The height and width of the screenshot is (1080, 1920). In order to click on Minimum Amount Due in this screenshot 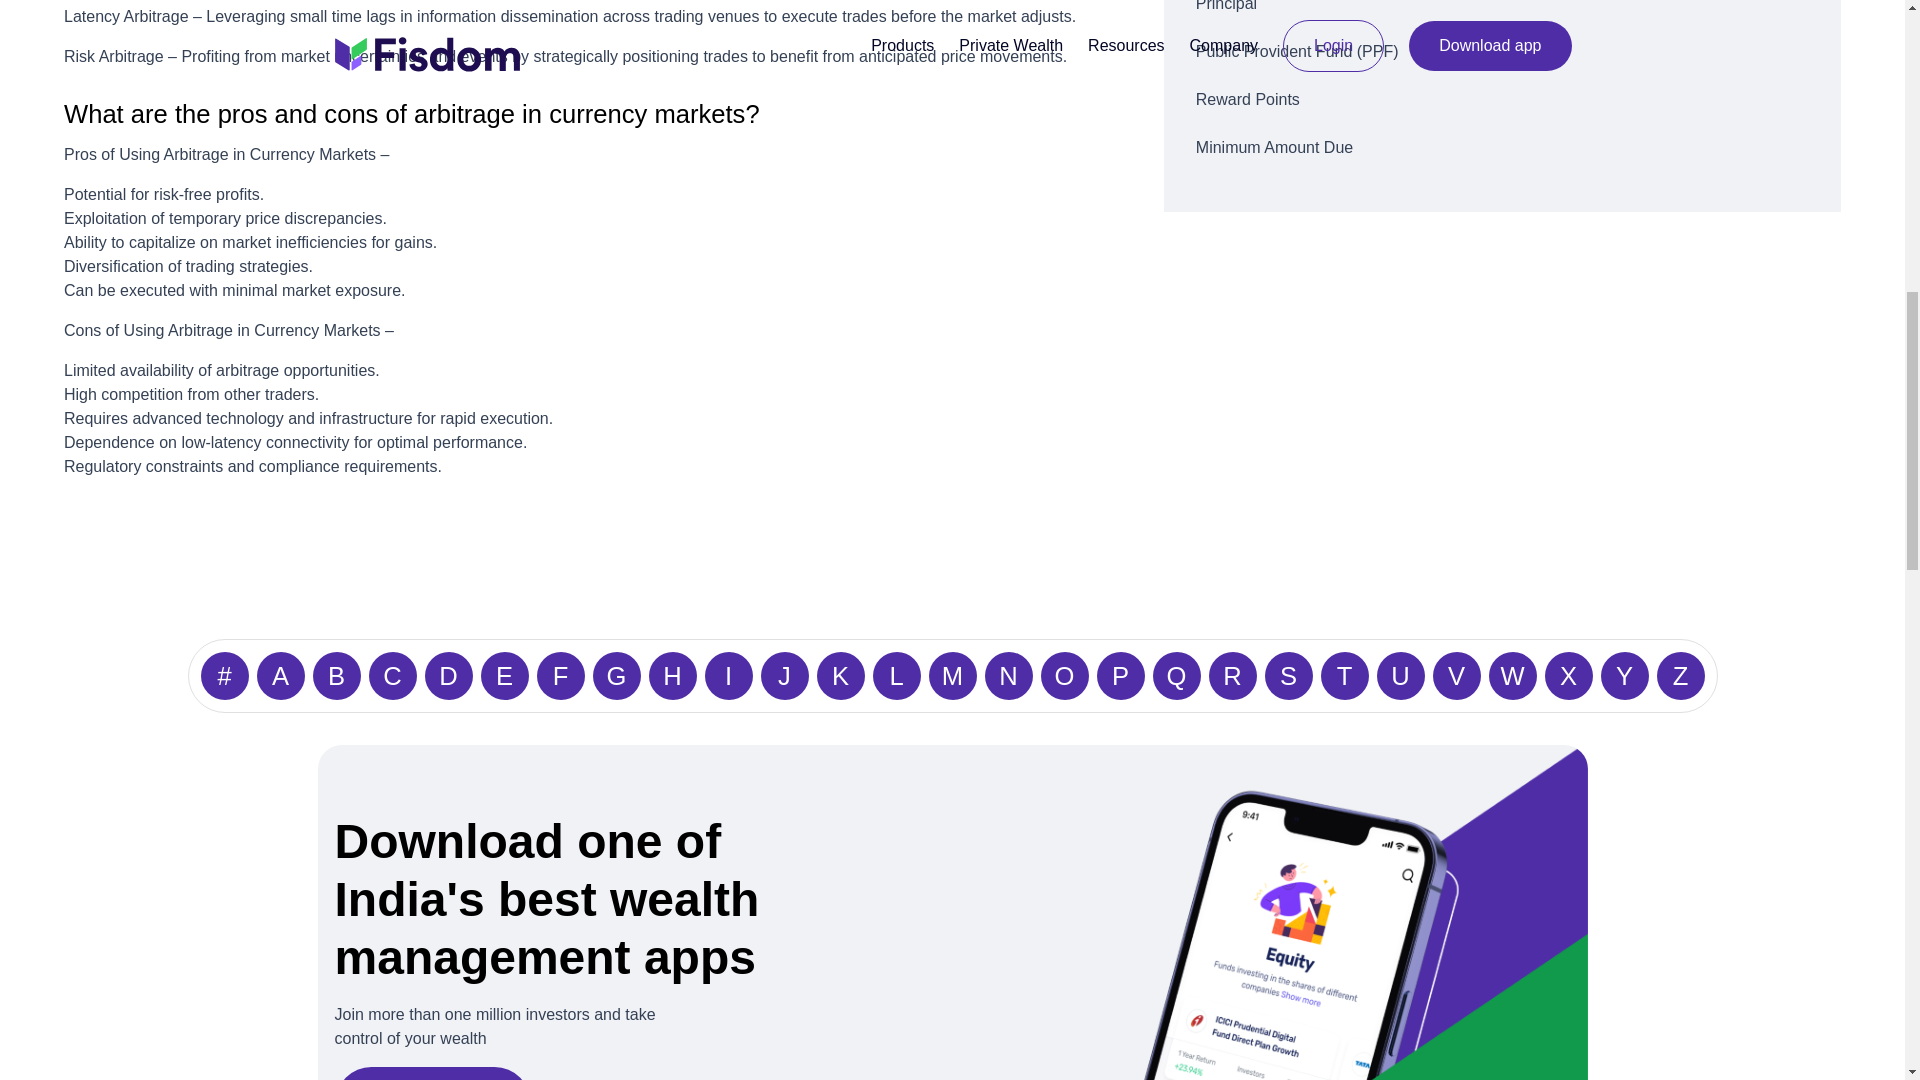, I will do `click(1502, 148)`.